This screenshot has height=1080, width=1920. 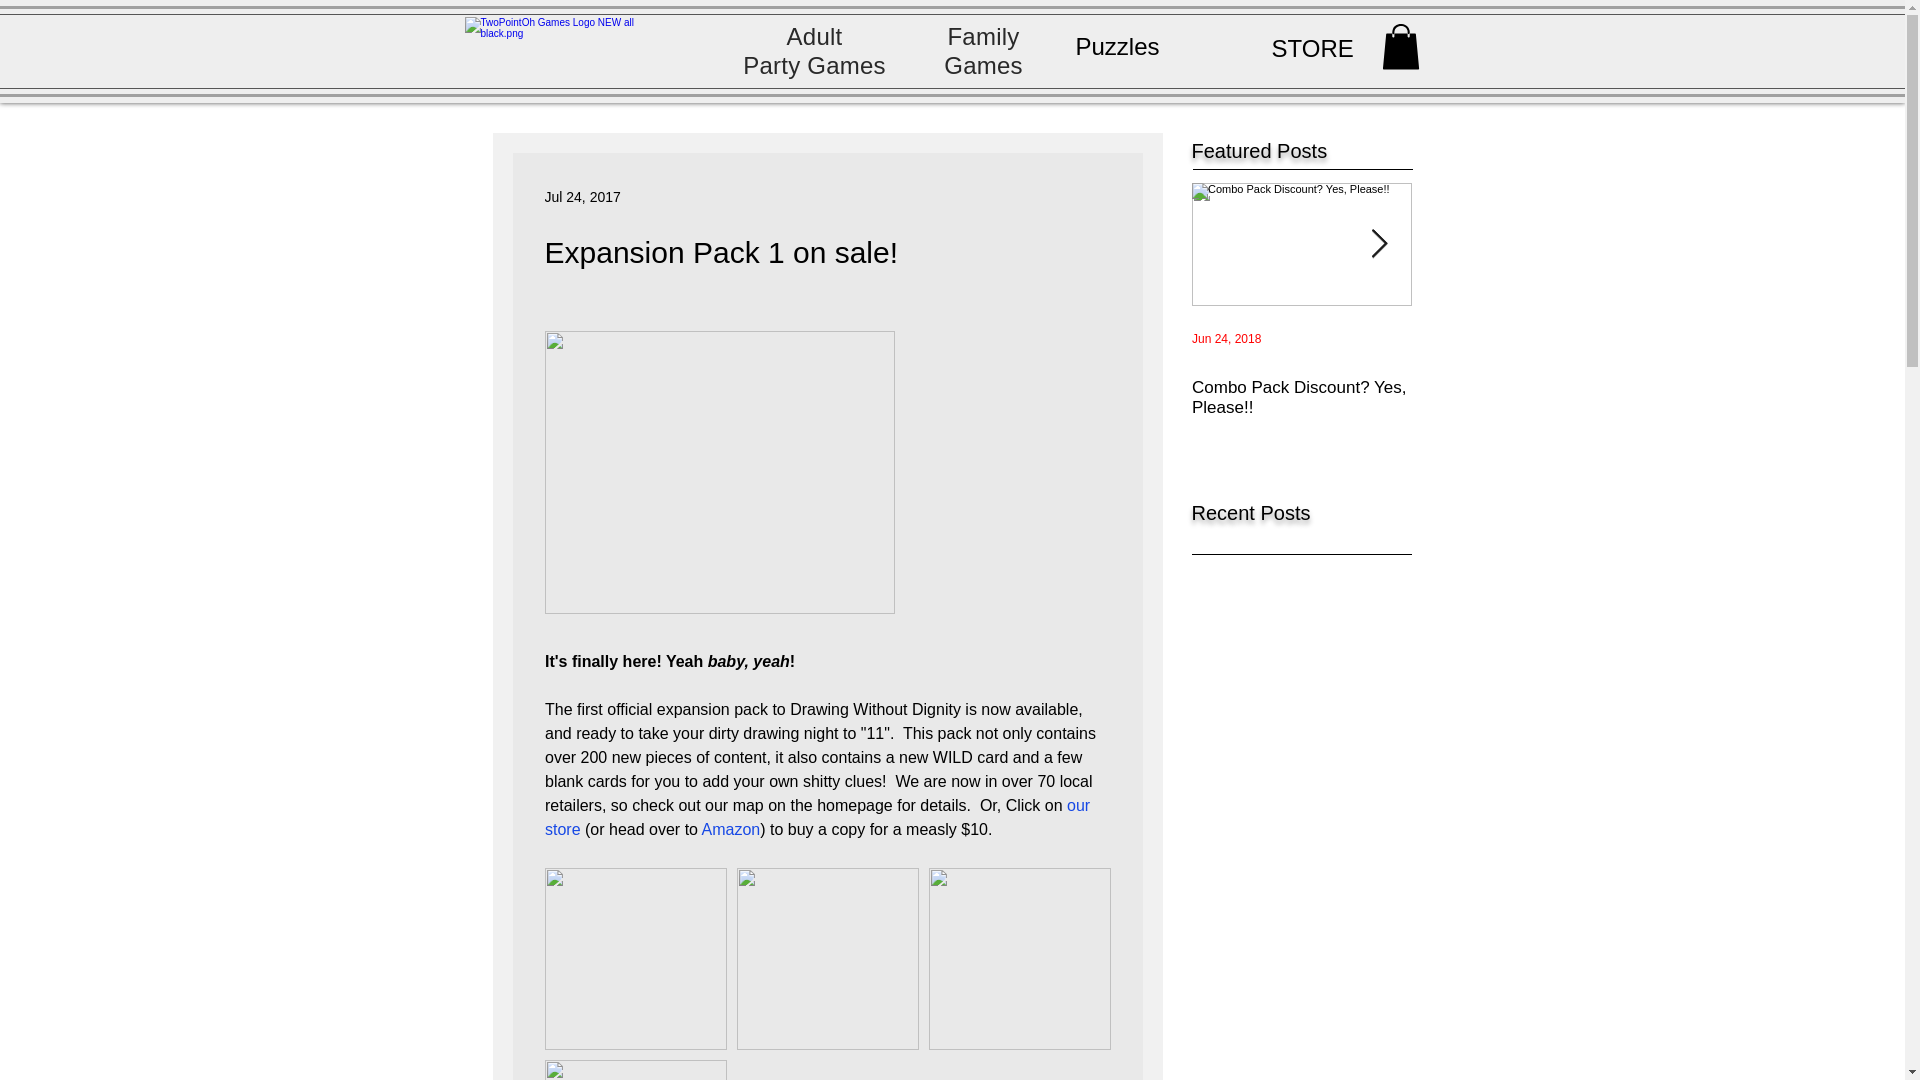 I want to click on Games, so click(x=984, y=65).